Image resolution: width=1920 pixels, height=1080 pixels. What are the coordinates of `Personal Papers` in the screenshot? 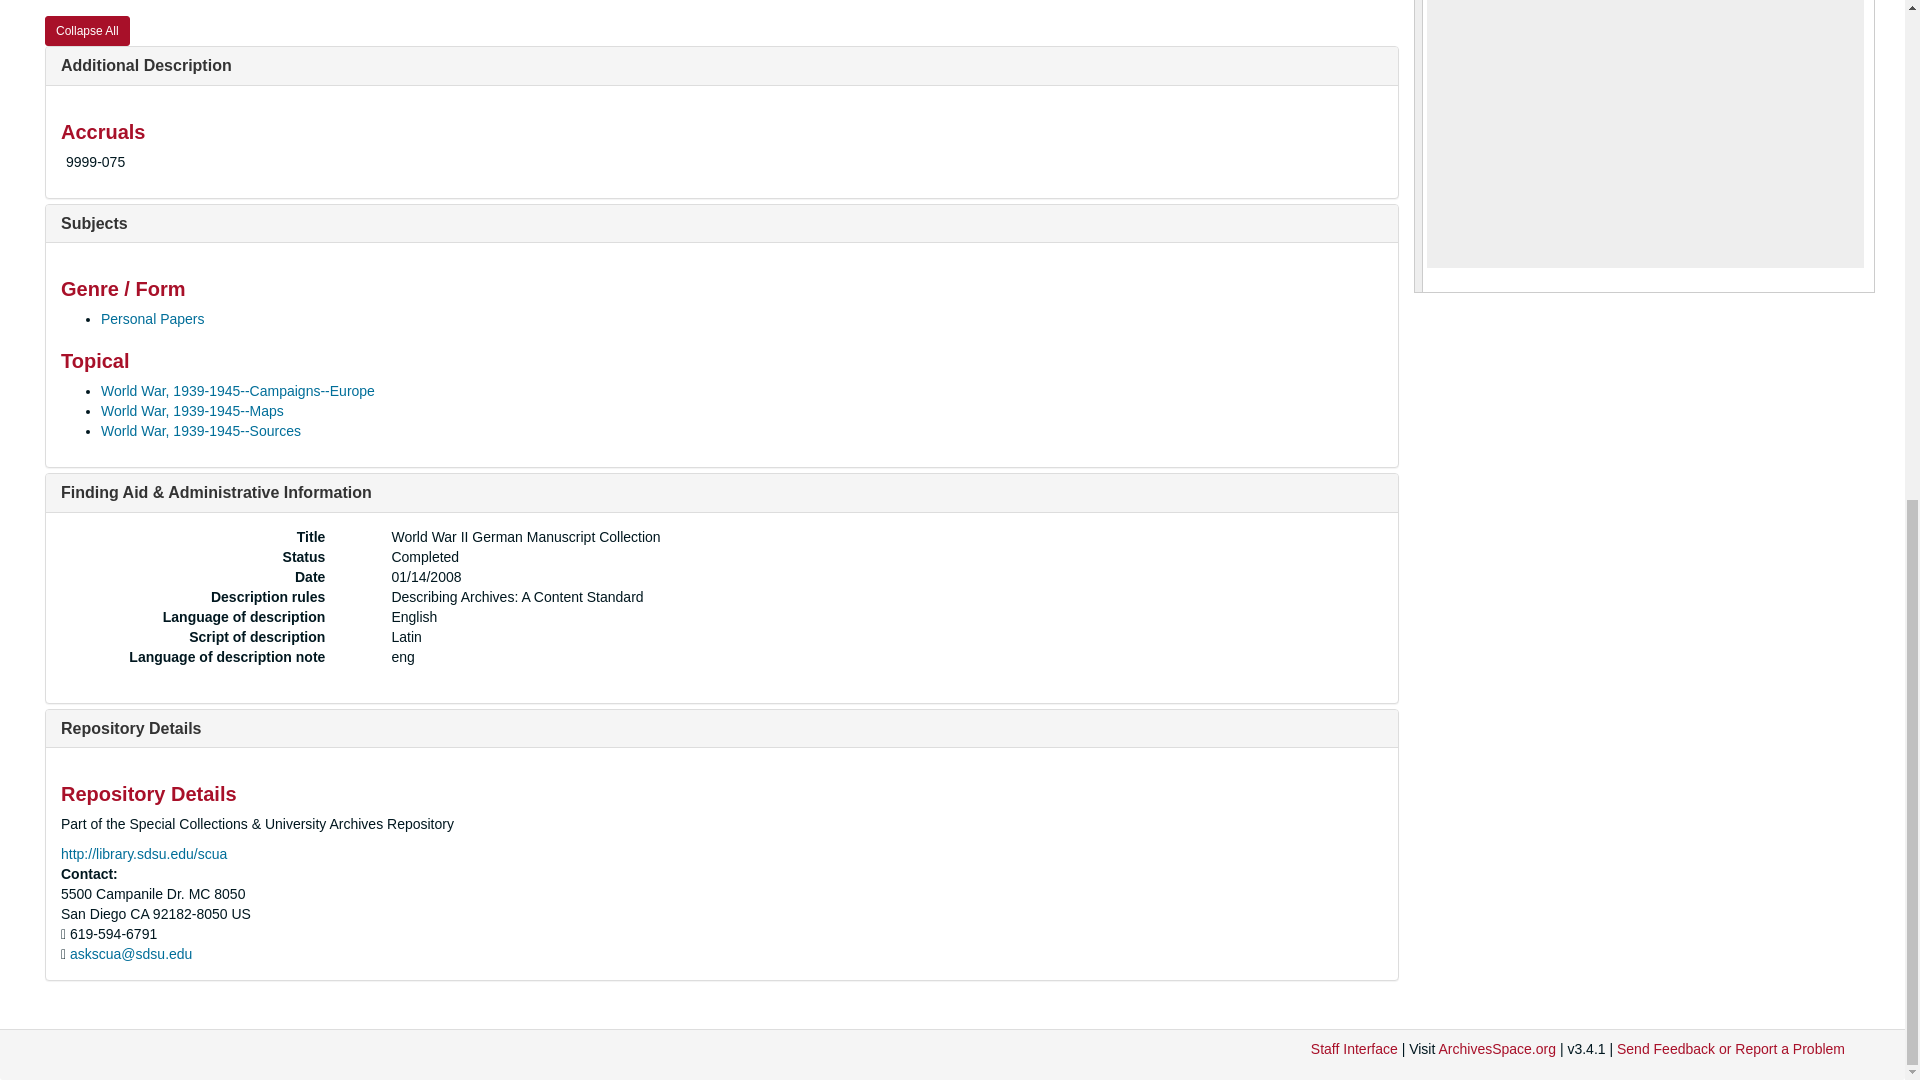 It's located at (153, 319).